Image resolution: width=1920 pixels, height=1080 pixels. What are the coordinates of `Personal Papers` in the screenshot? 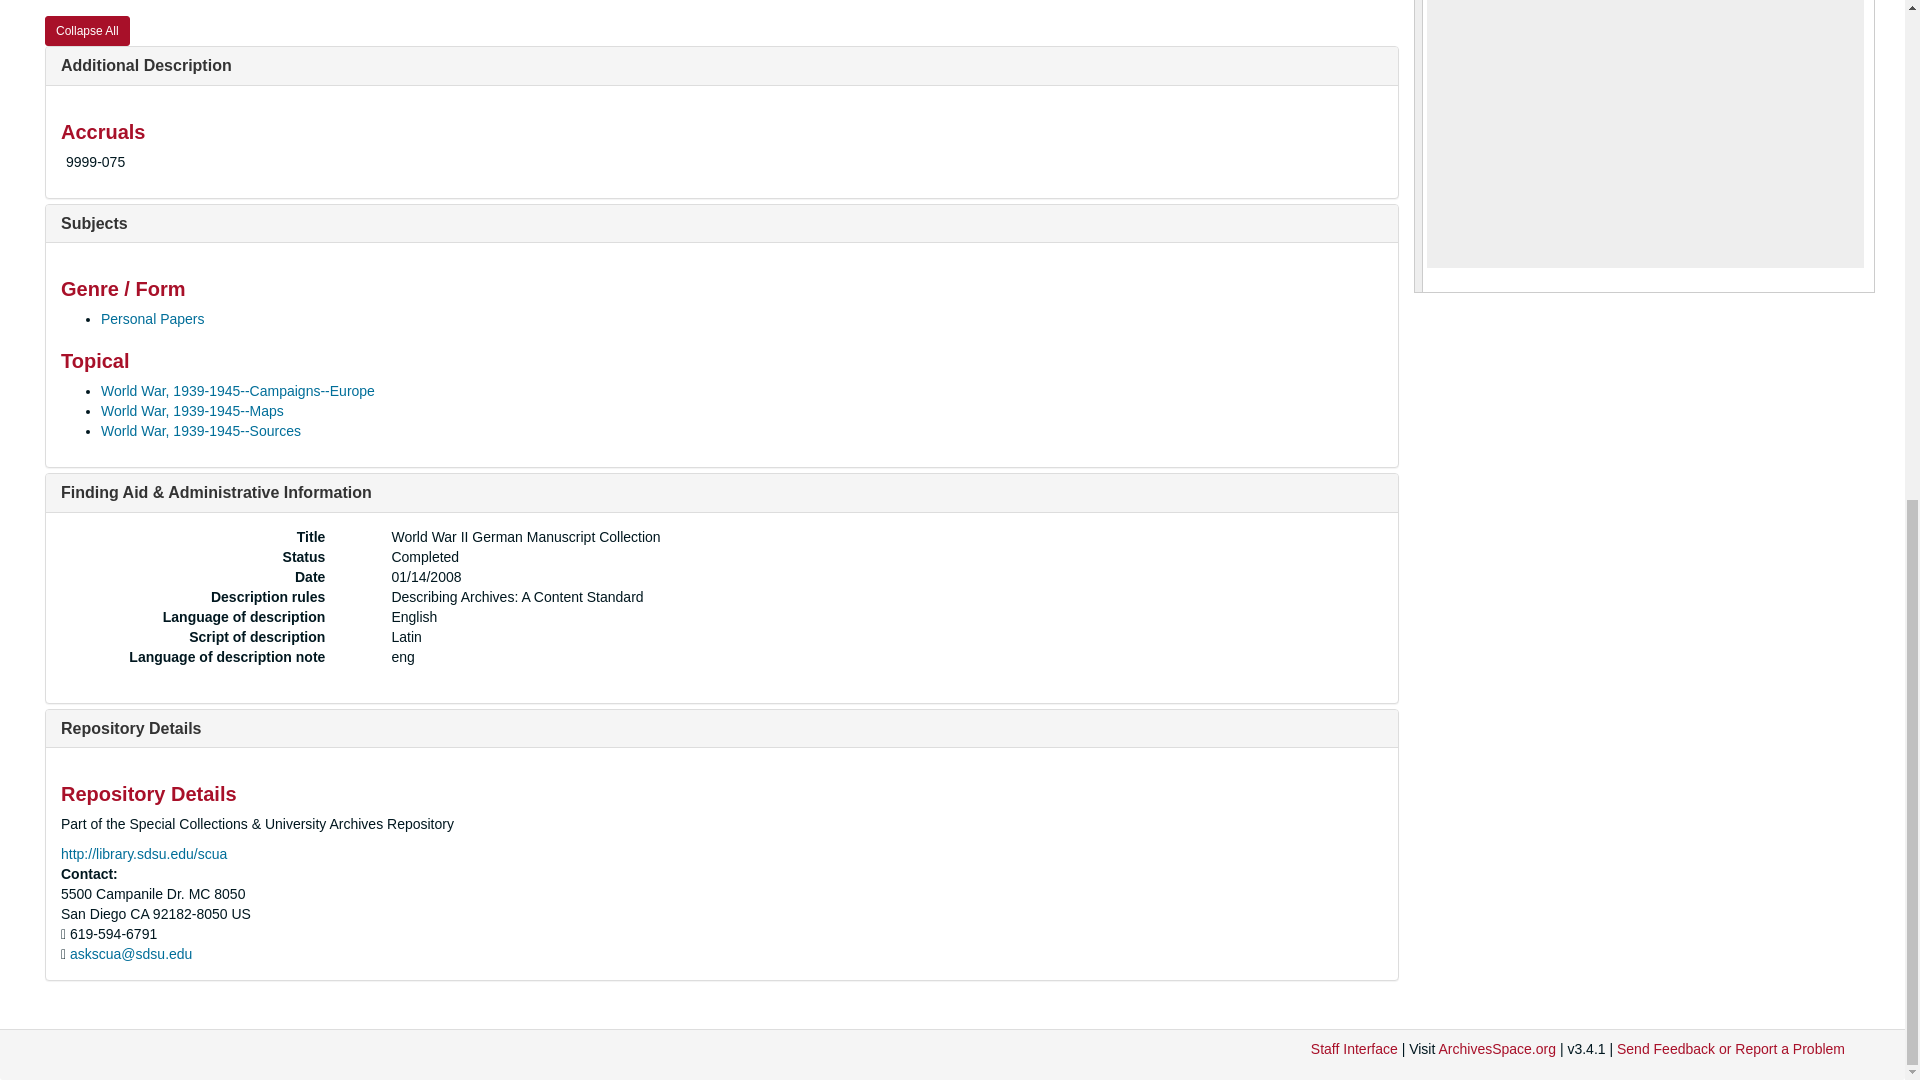 It's located at (153, 319).